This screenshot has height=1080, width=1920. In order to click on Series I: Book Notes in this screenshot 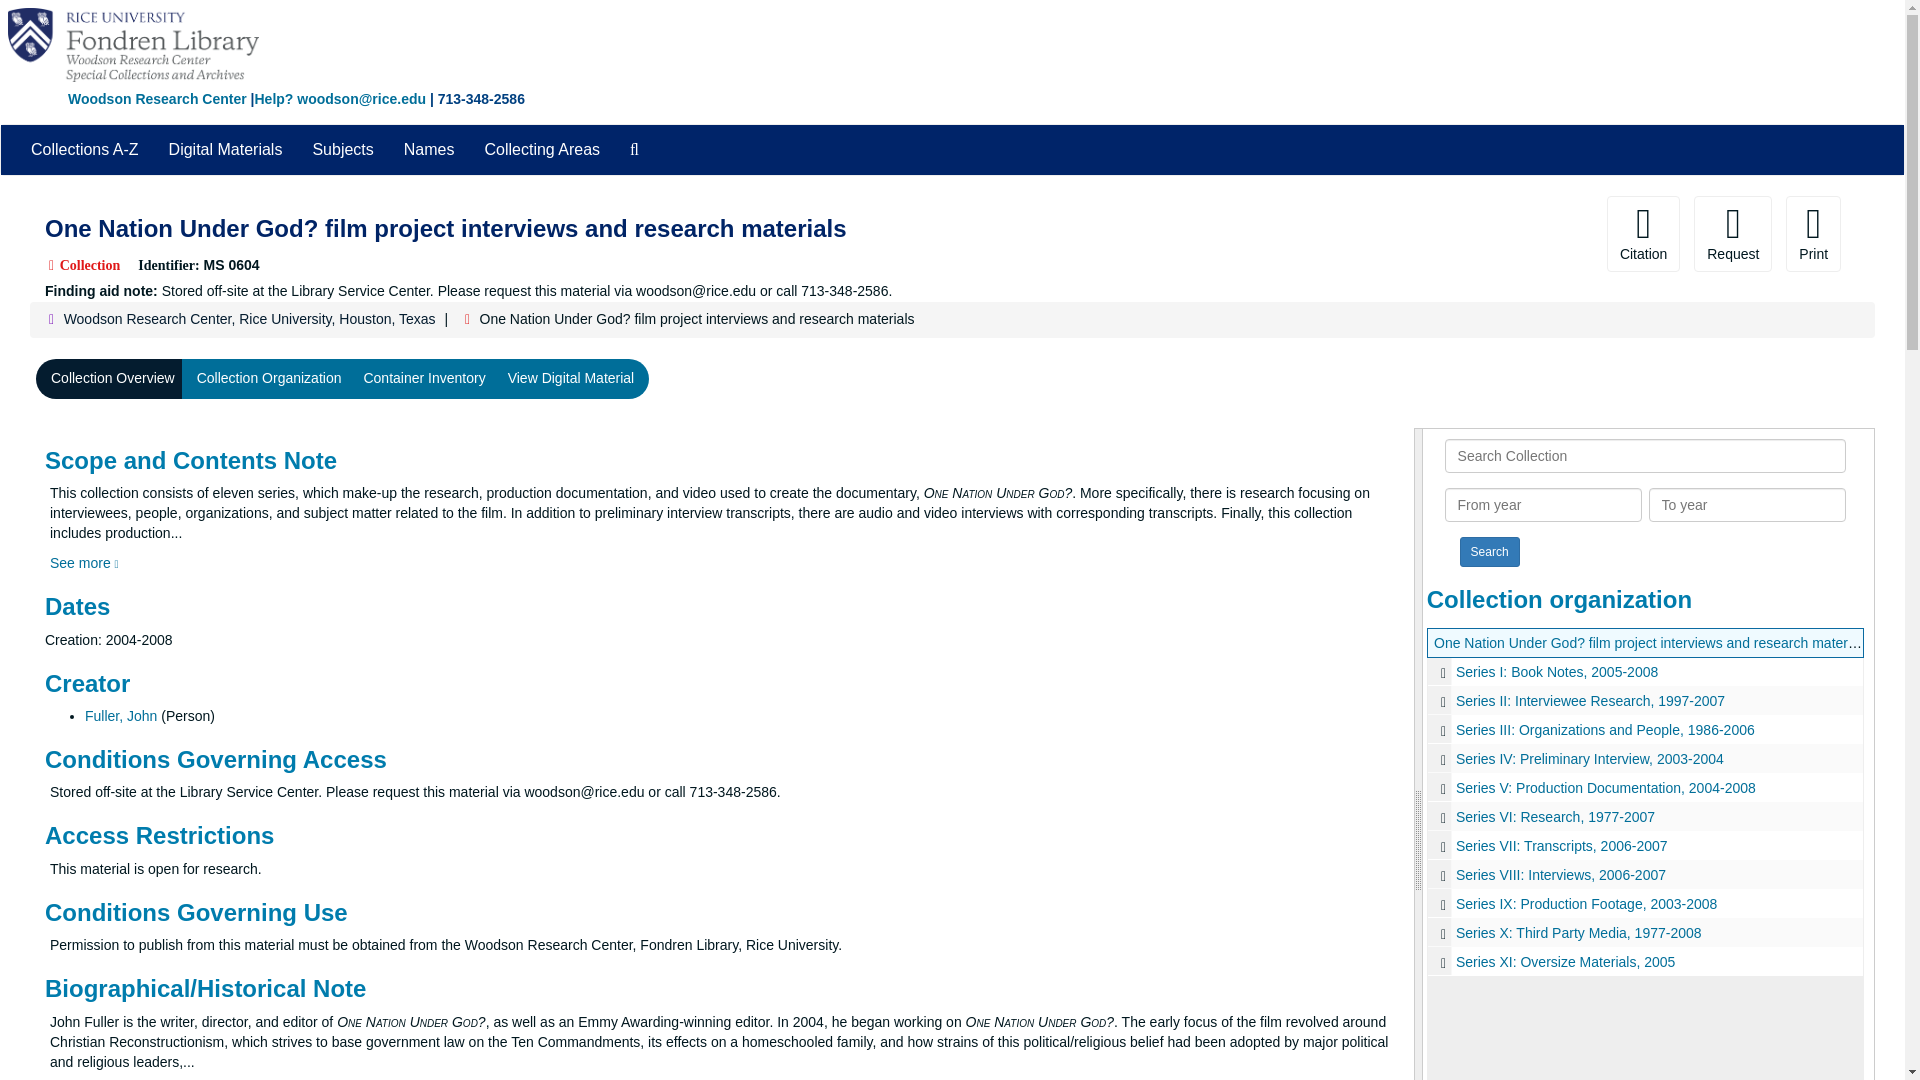, I will do `click(1645, 670)`.